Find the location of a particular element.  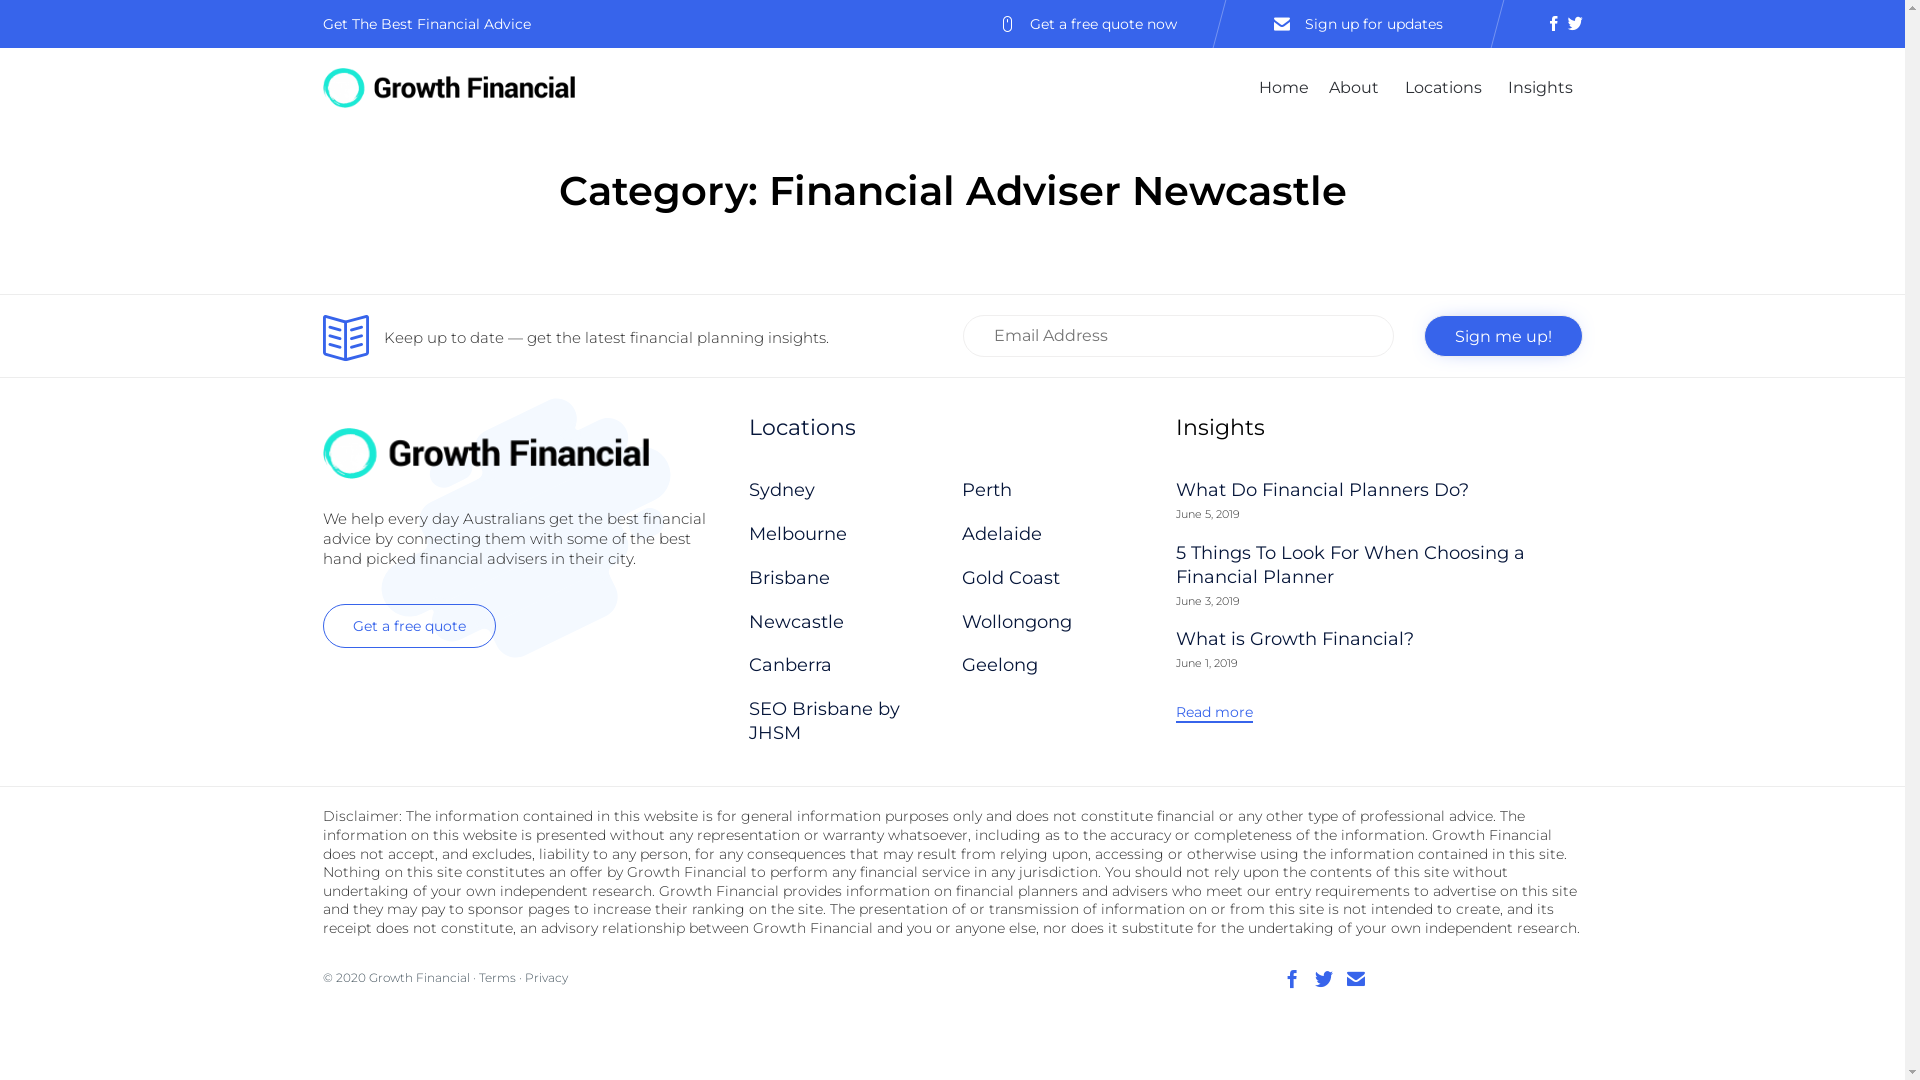

Sydney is located at coordinates (846, 491).